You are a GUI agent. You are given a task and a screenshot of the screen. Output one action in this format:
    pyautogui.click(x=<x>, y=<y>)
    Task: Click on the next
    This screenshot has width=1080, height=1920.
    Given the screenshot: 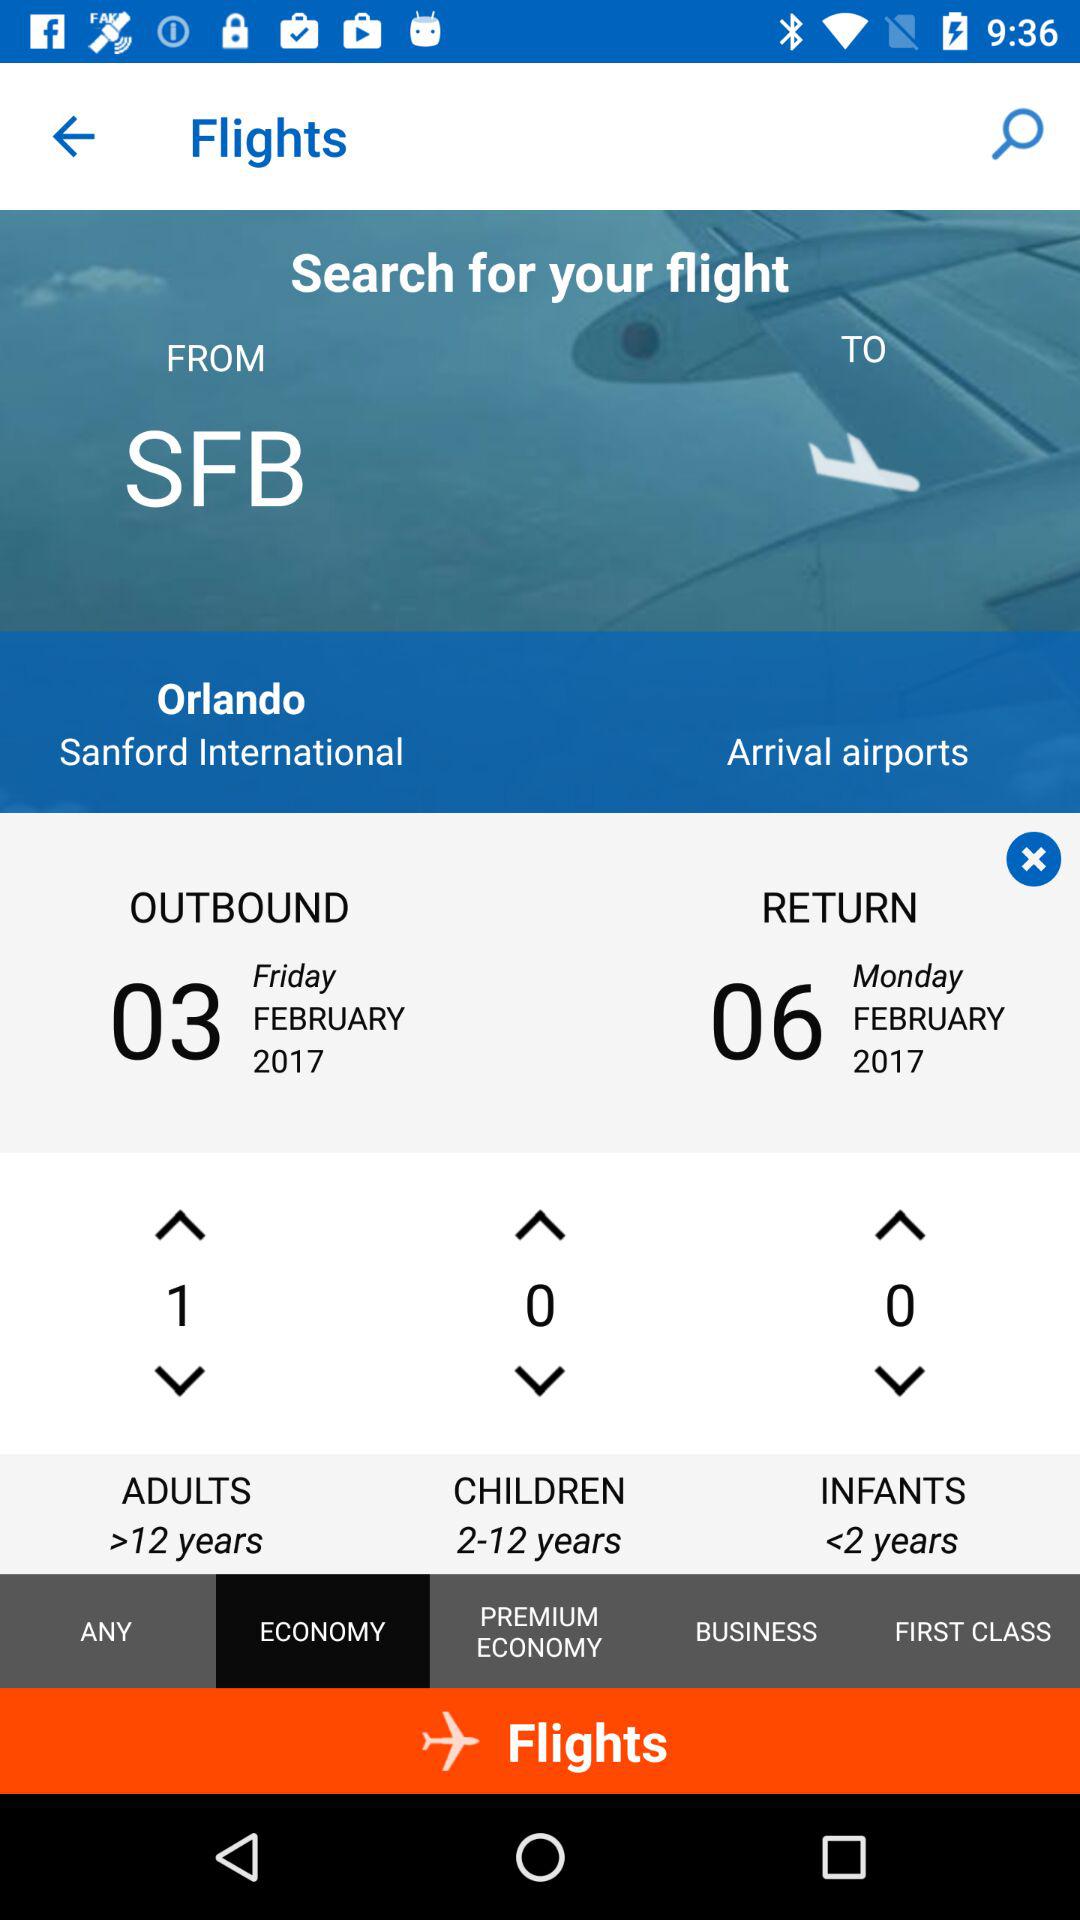 What is the action you would take?
    pyautogui.click(x=180, y=1380)
    